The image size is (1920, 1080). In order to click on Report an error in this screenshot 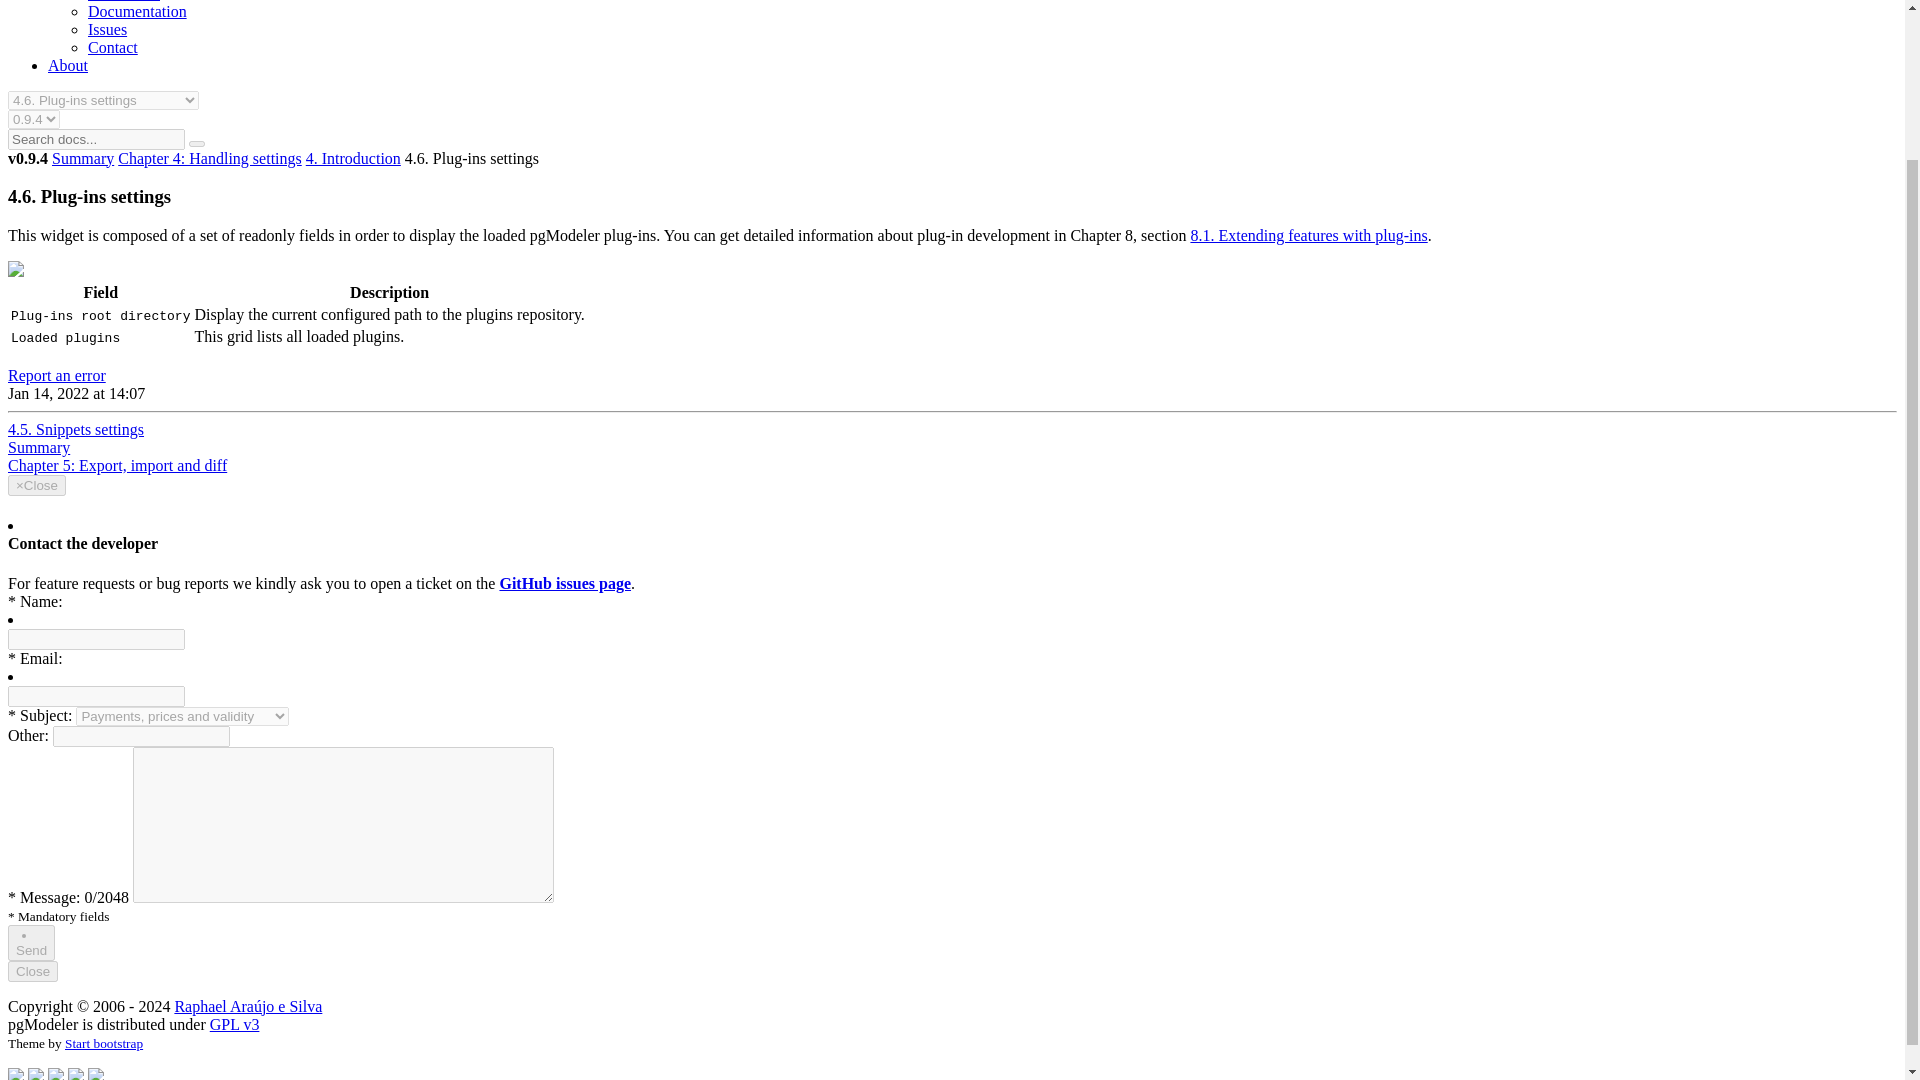, I will do `click(56, 376)`.